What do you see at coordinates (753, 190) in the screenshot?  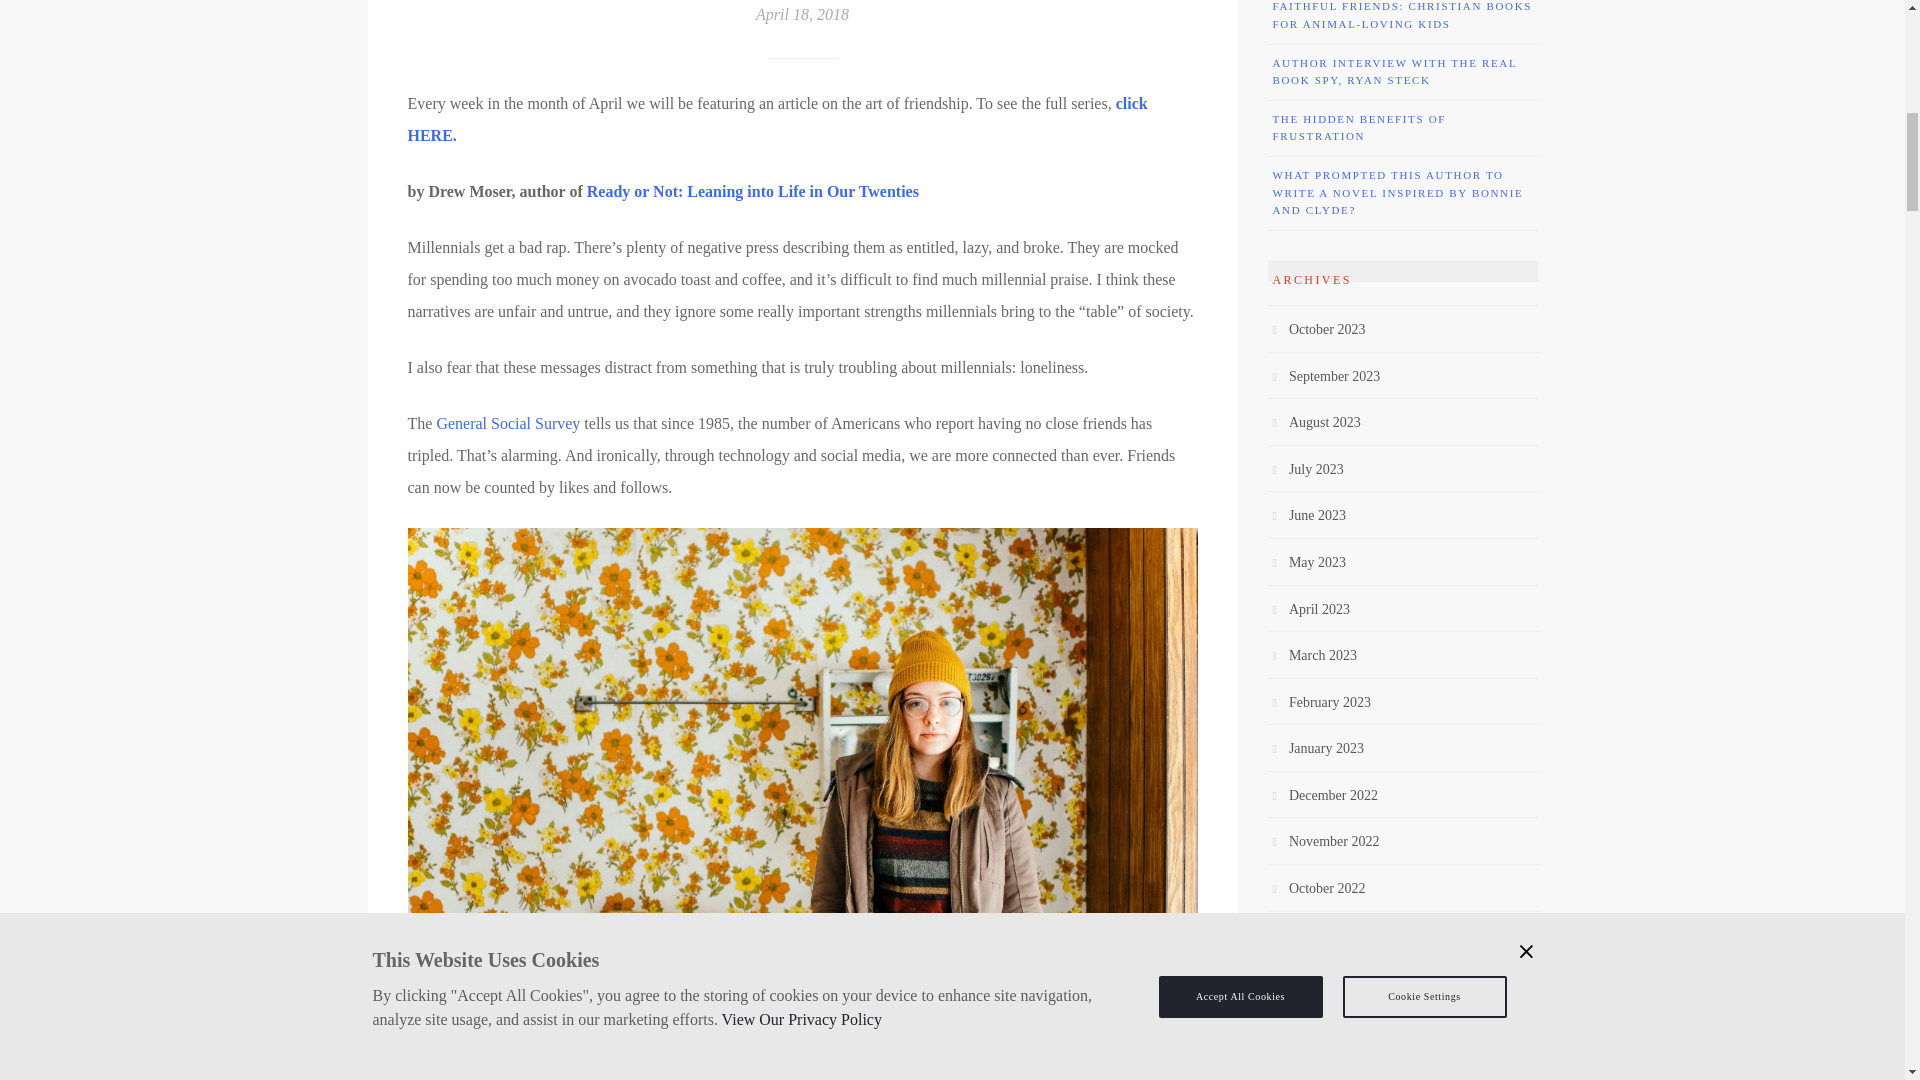 I see `Ready or Not: Leaning into Life in Our Twenties` at bounding box center [753, 190].